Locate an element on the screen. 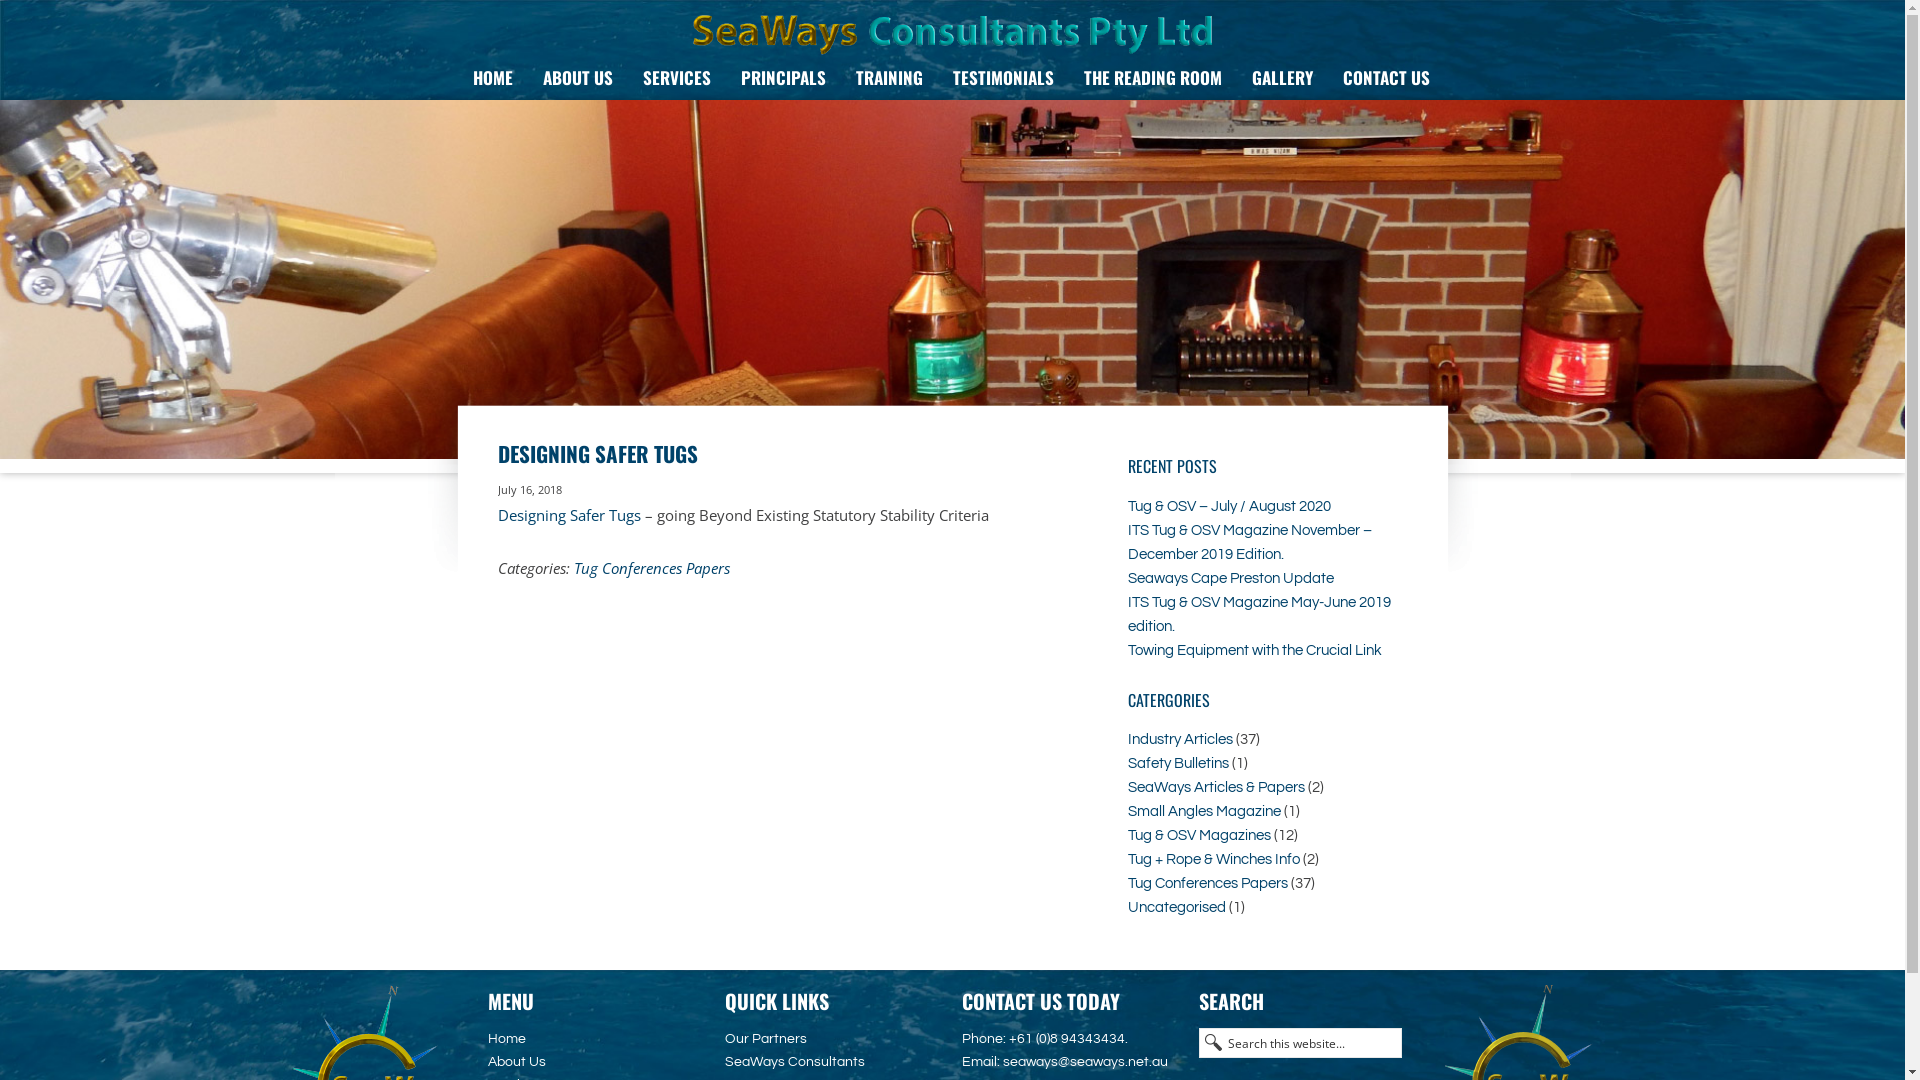  Small Angles Magazine is located at coordinates (1204, 812).